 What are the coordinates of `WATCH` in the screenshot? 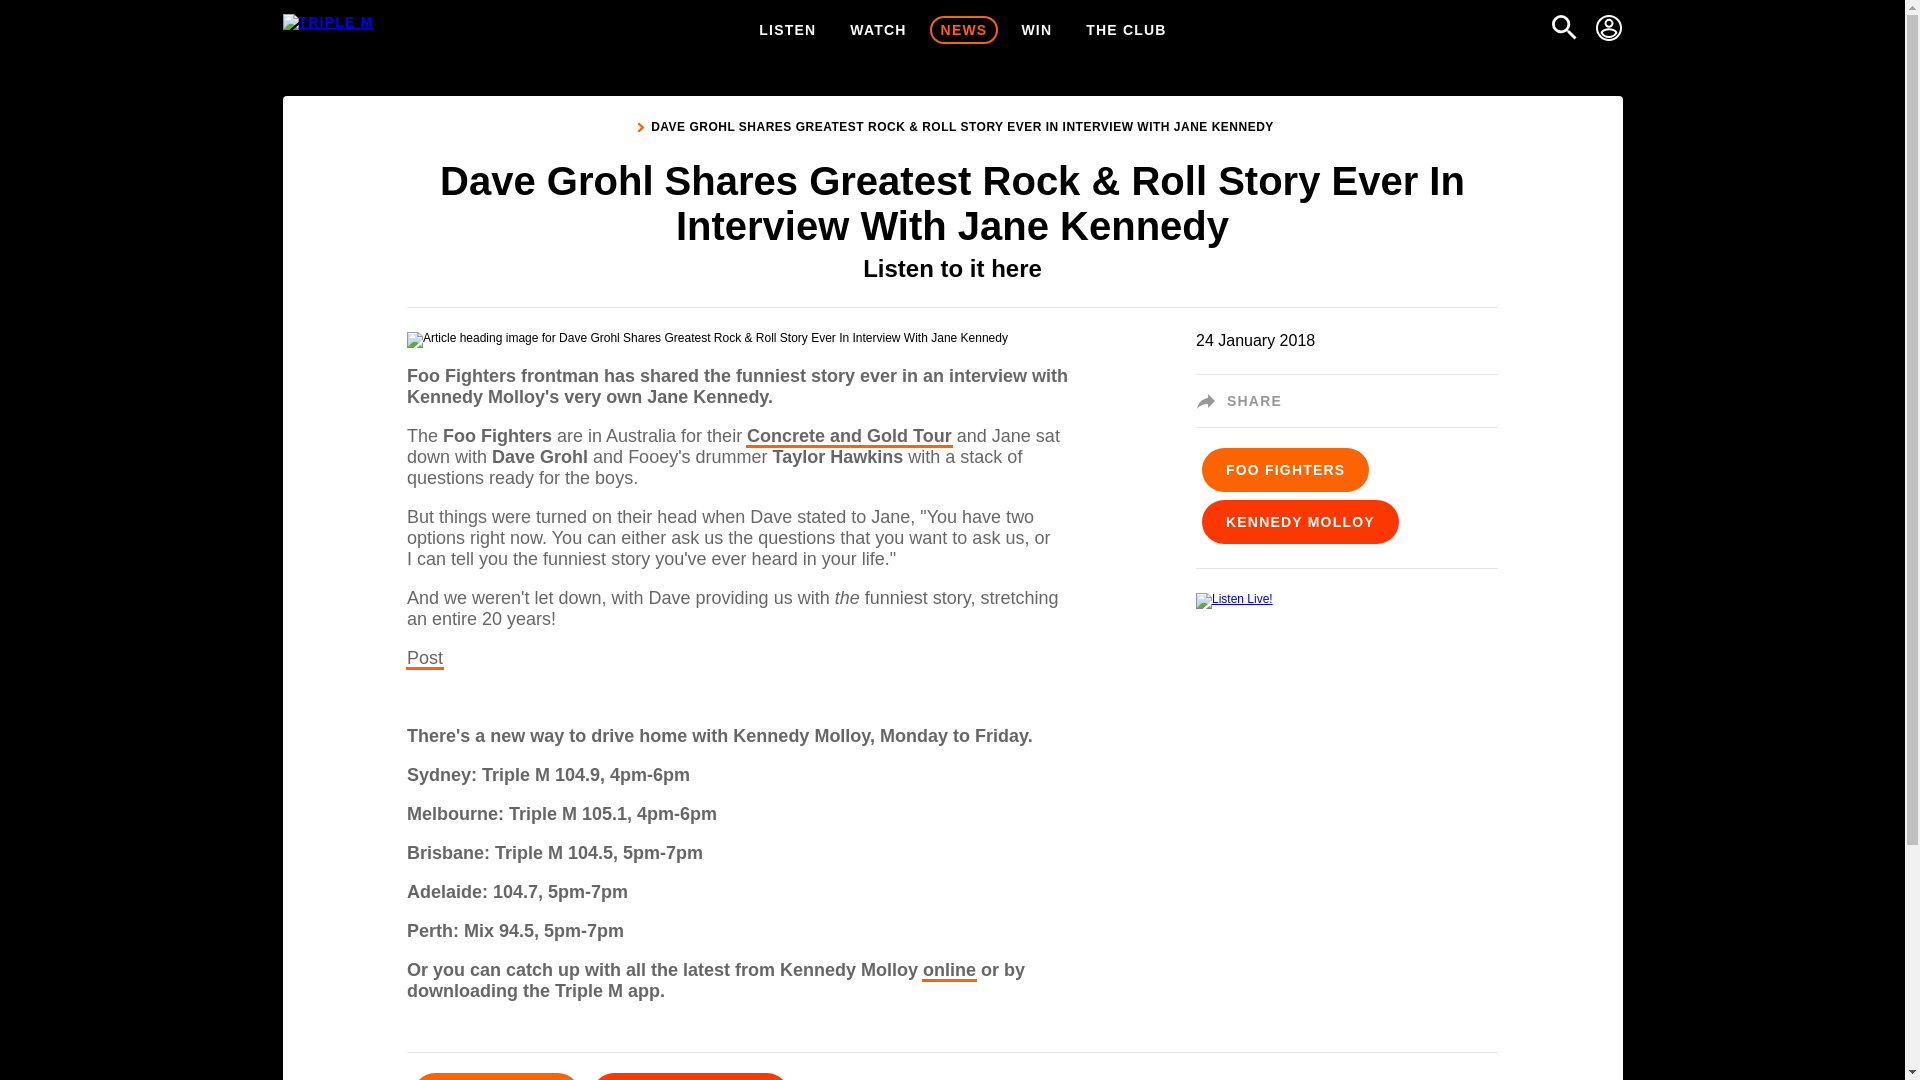 It's located at (878, 30).